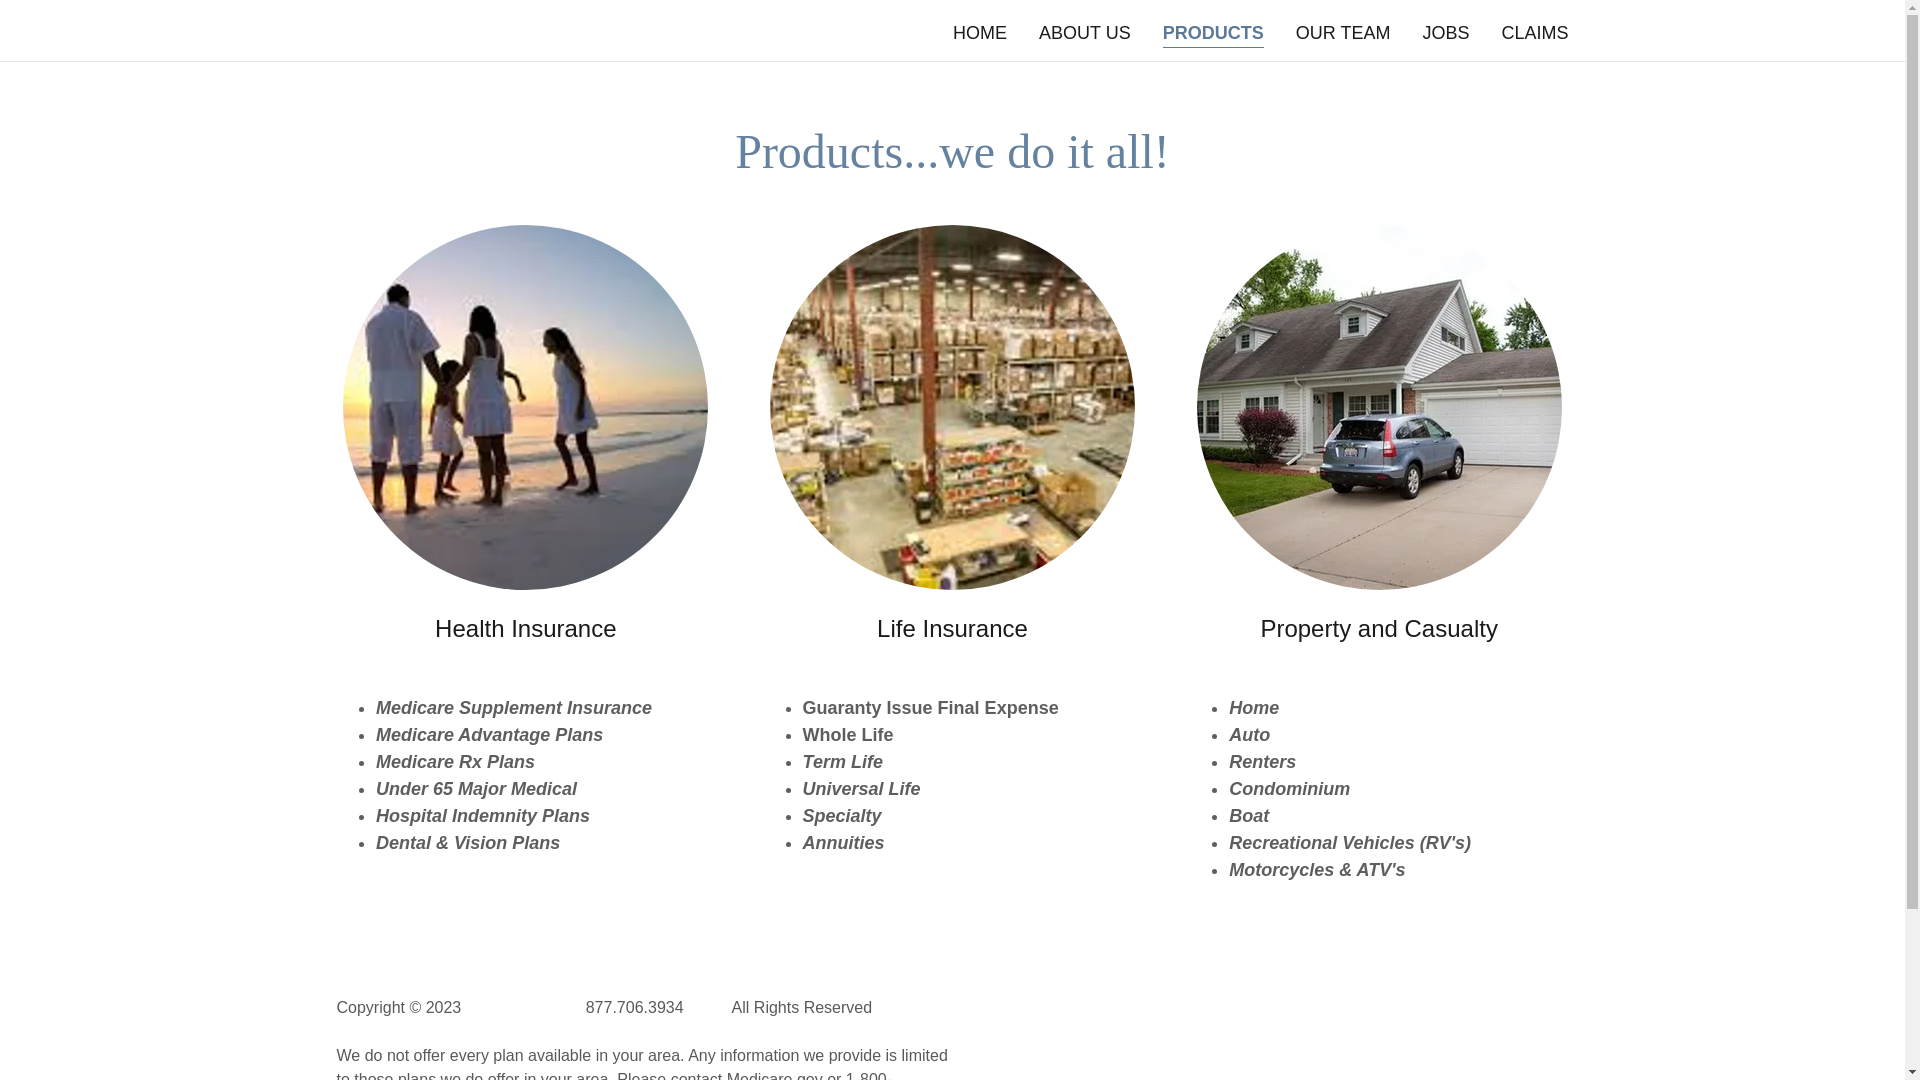 The width and height of the screenshot is (1920, 1080). Describe the element at coordinates (1344, 32) in the screenshot. I see `OUR TEAM` at that location.